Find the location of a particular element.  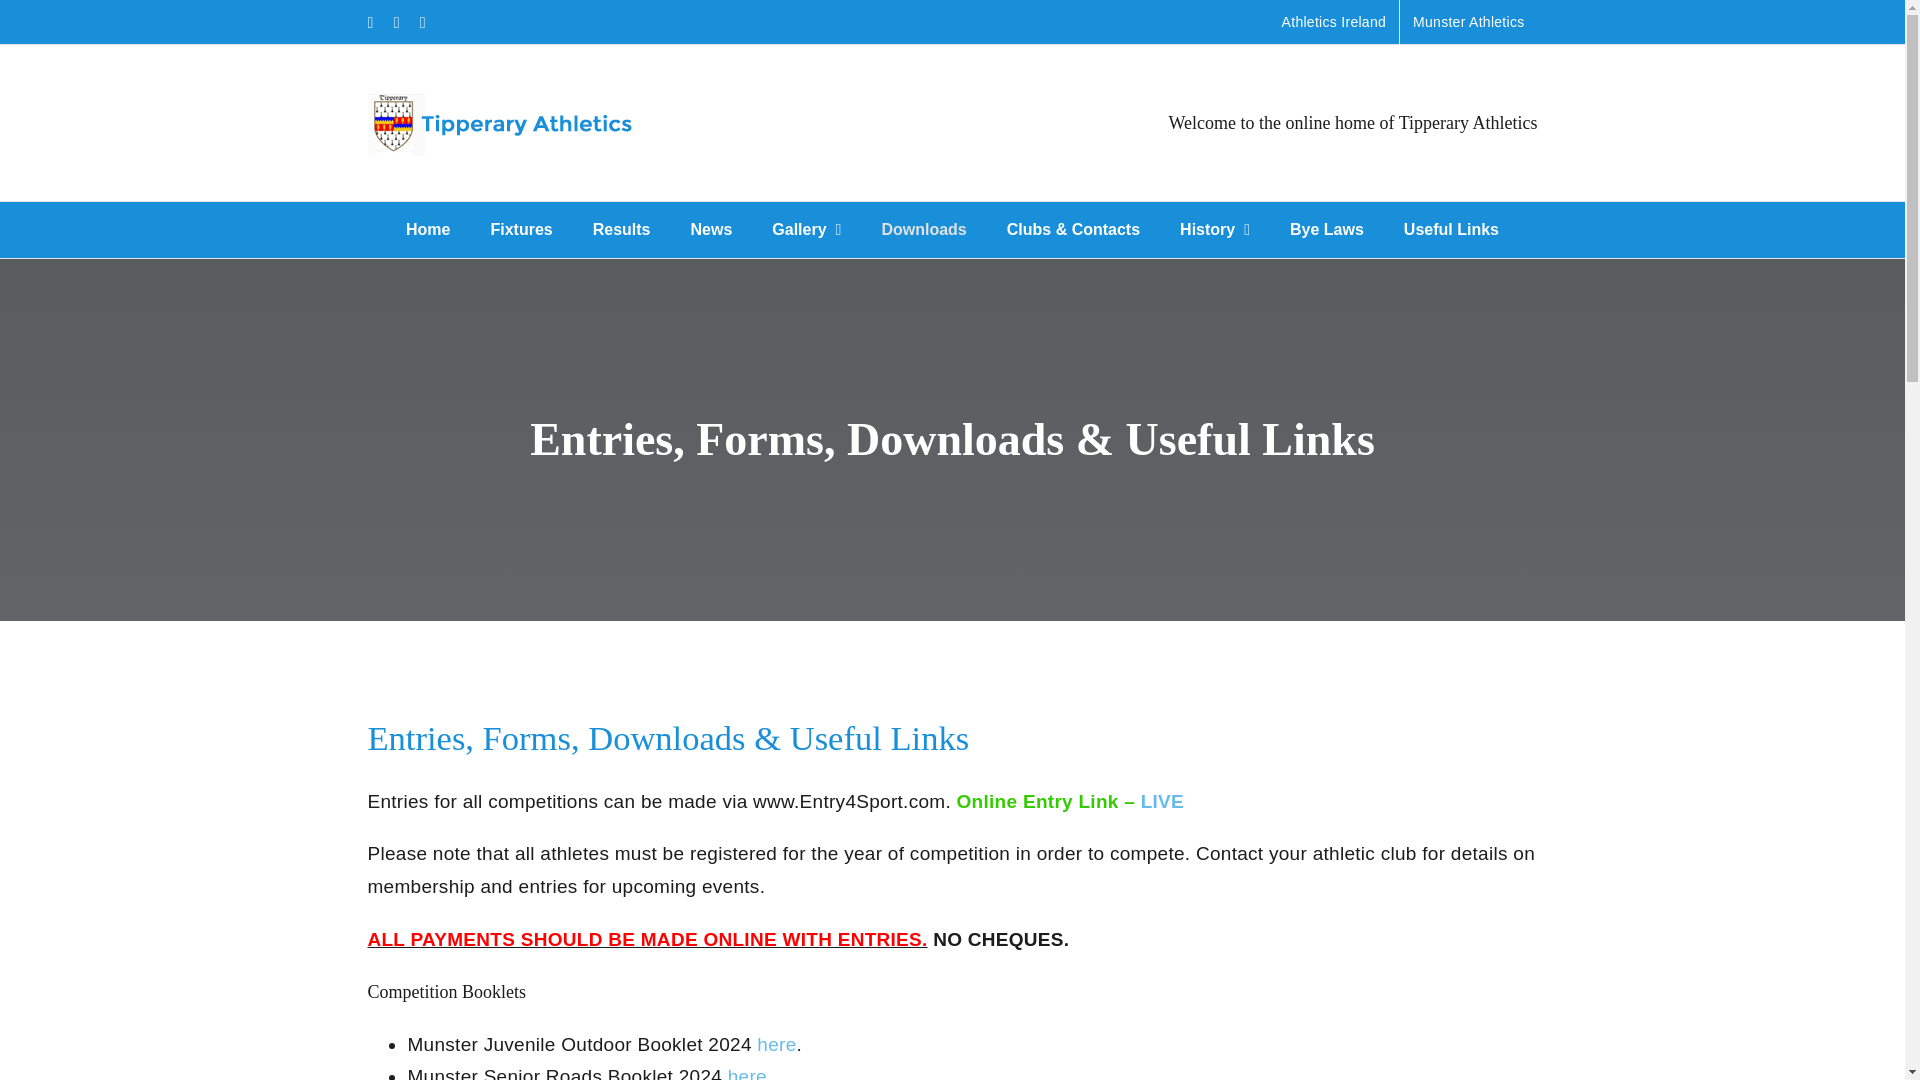

Results is located at coordinates (622, 230).